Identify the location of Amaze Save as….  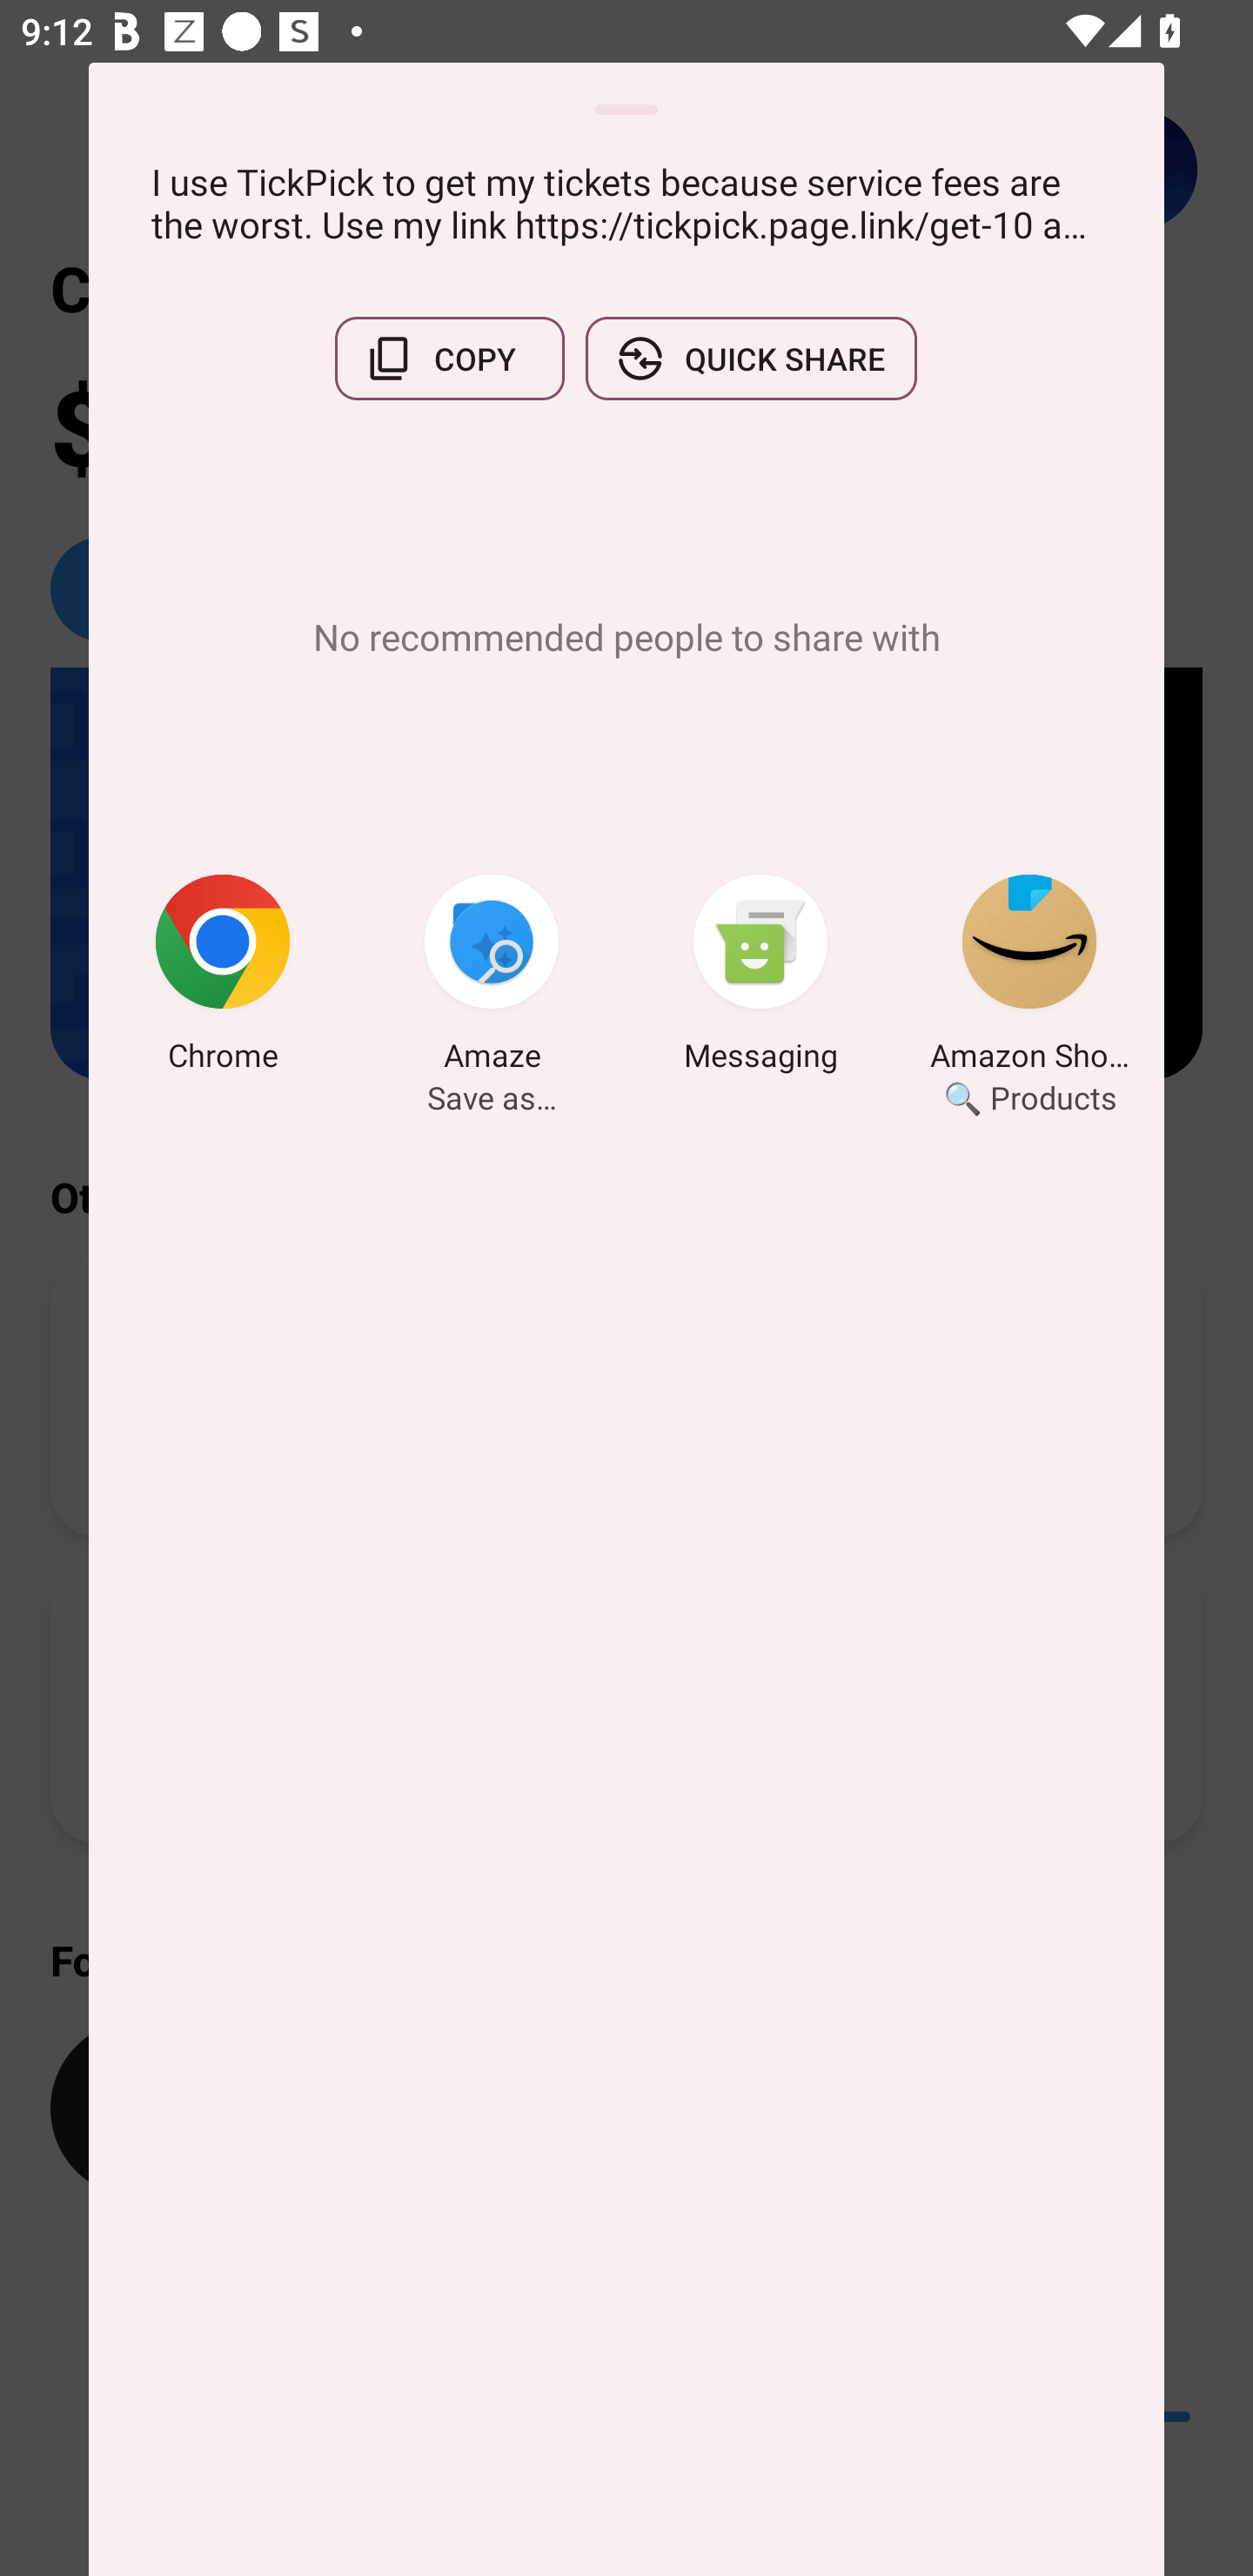
(492, 977).